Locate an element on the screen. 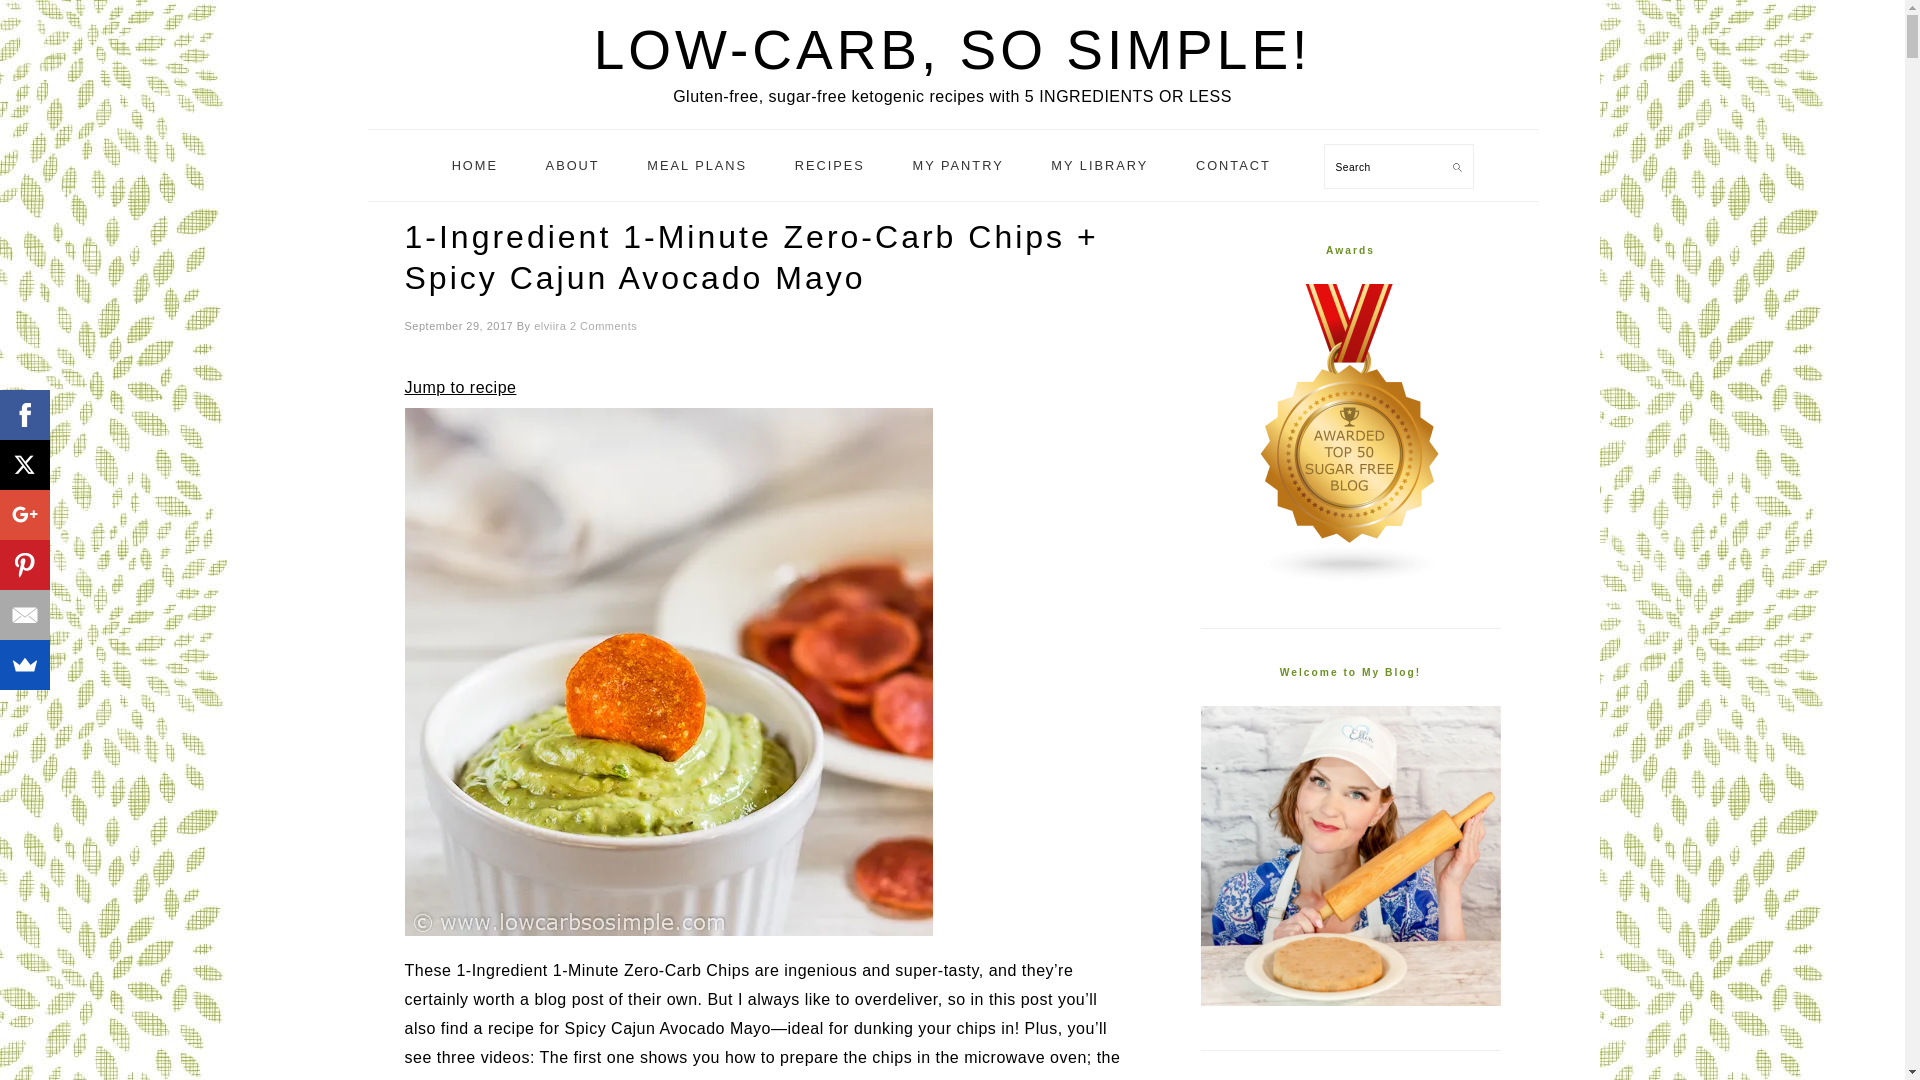 The height and width of the screenshot is (1080, 1920). MY PANTRY is located at coordinates (956, 166).